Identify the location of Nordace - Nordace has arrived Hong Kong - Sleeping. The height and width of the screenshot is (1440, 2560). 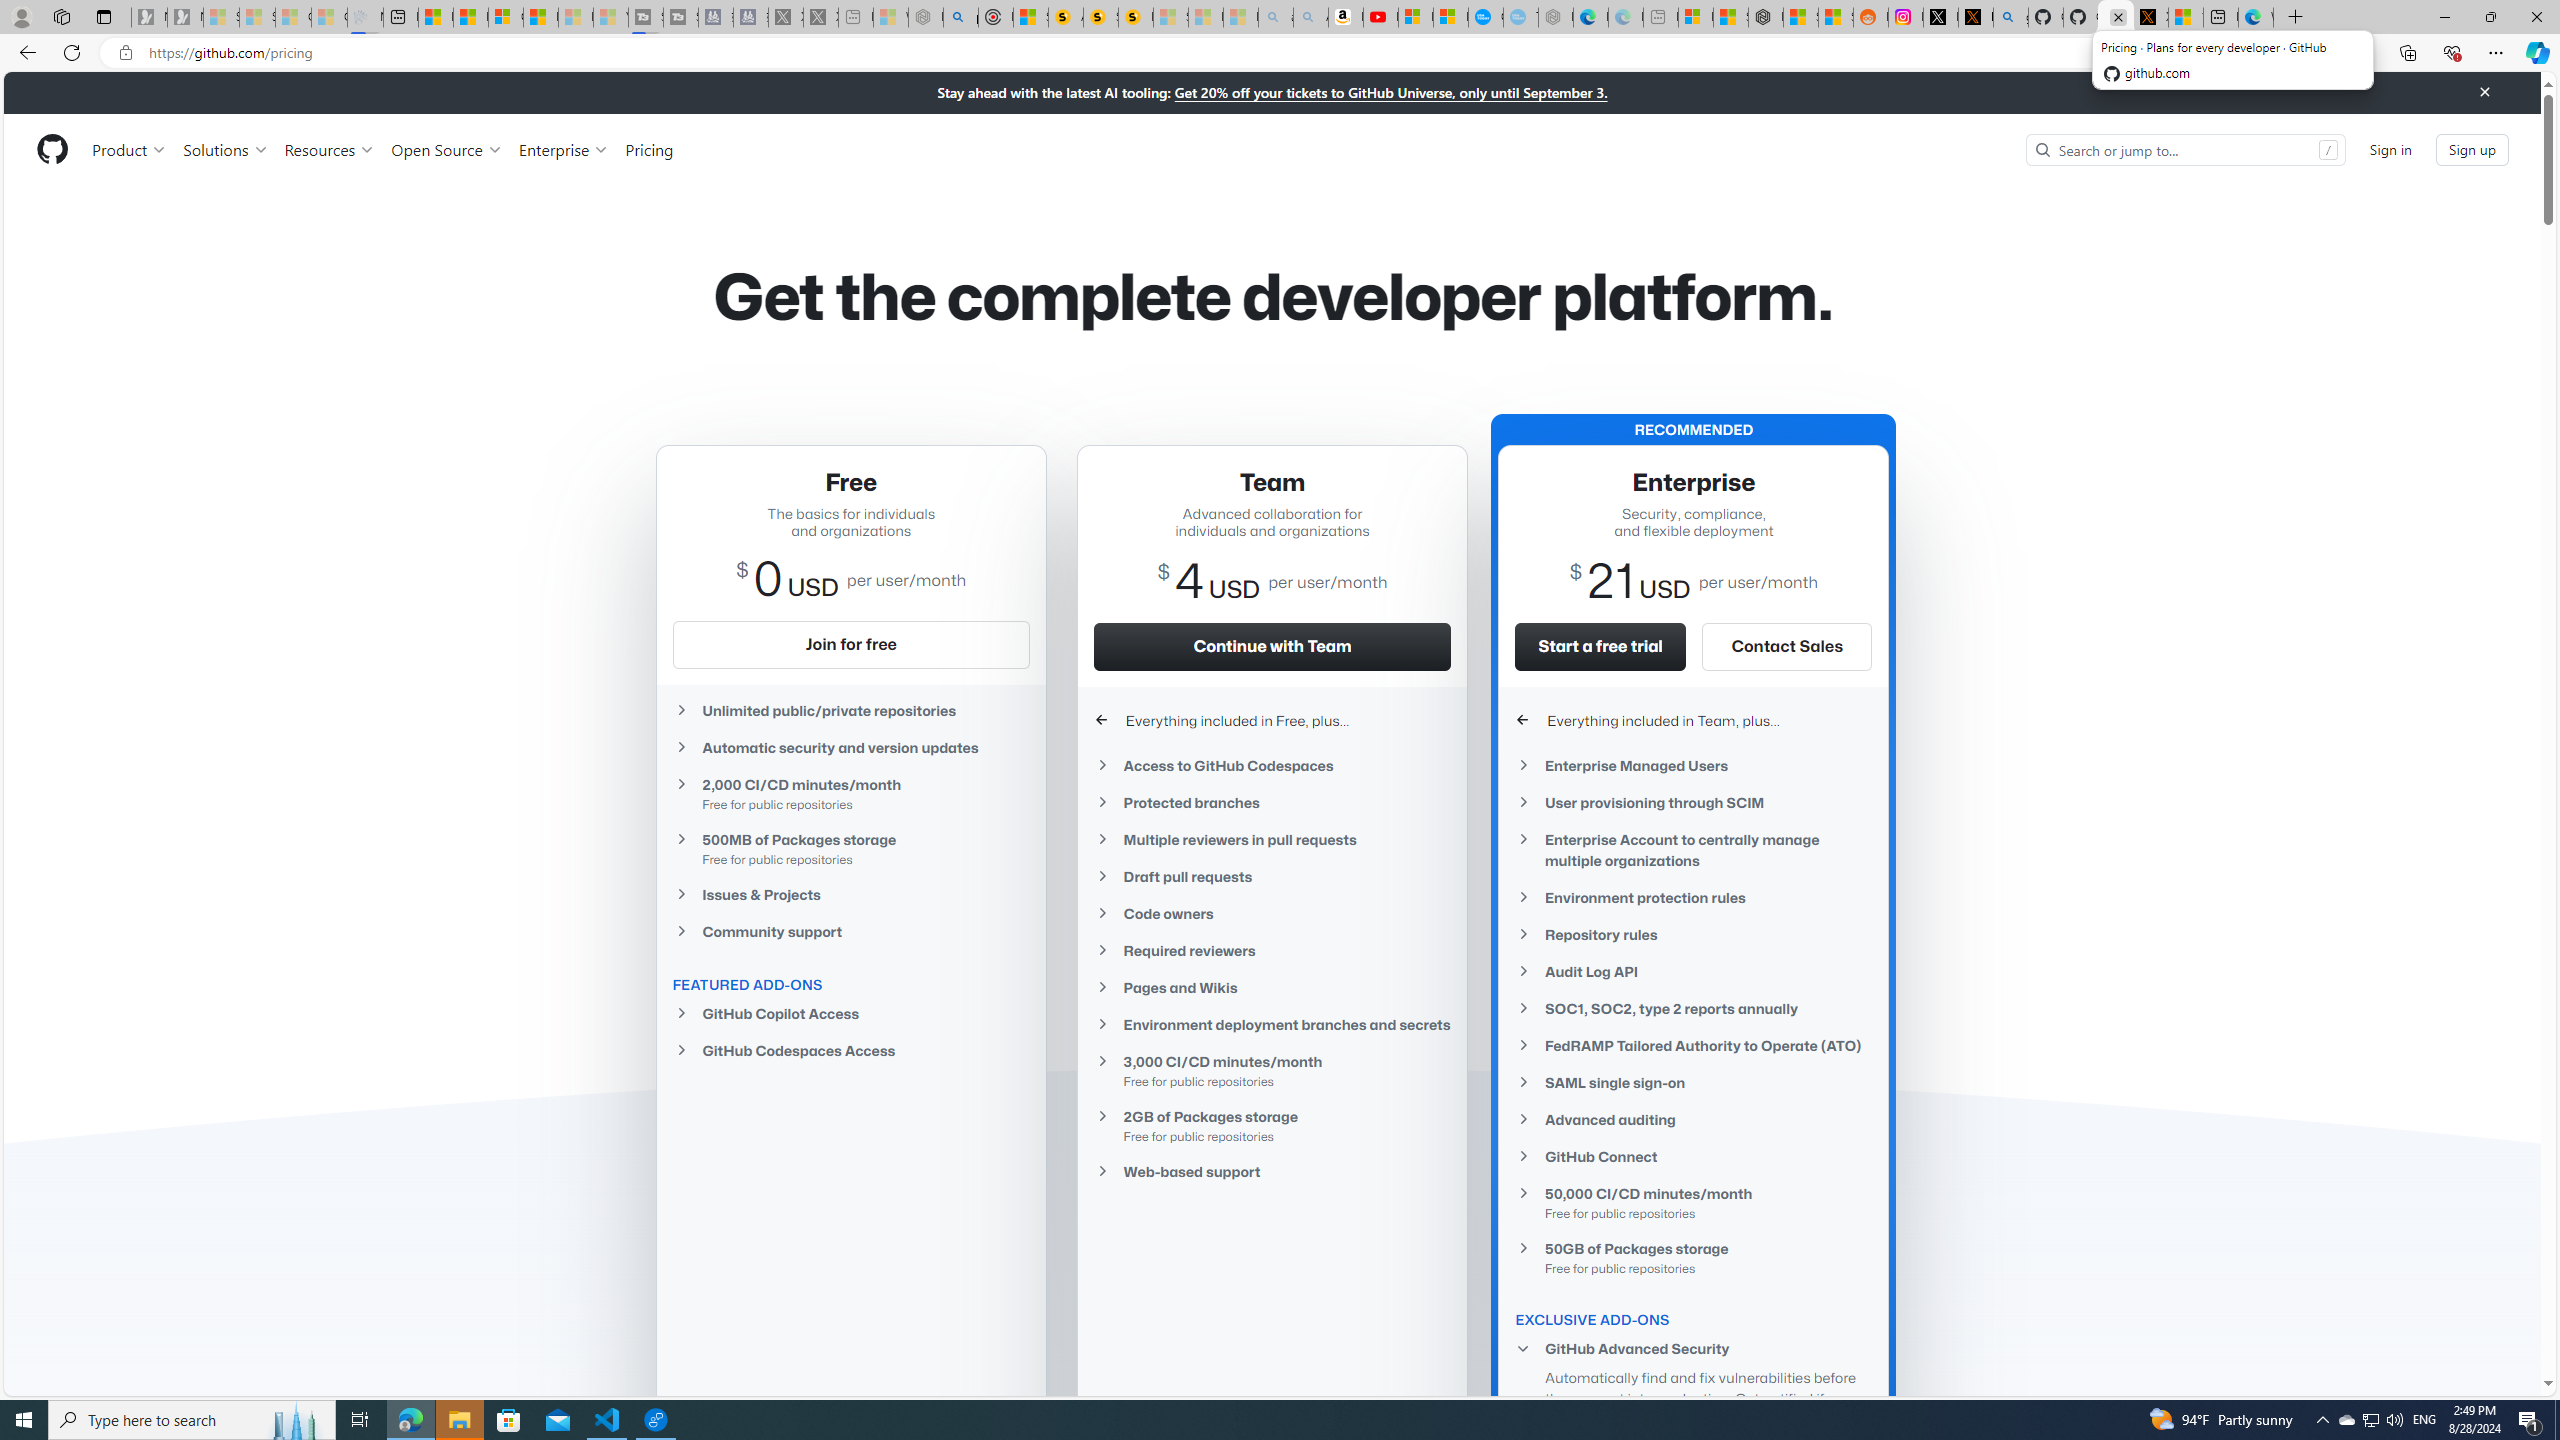
(1556, 17).